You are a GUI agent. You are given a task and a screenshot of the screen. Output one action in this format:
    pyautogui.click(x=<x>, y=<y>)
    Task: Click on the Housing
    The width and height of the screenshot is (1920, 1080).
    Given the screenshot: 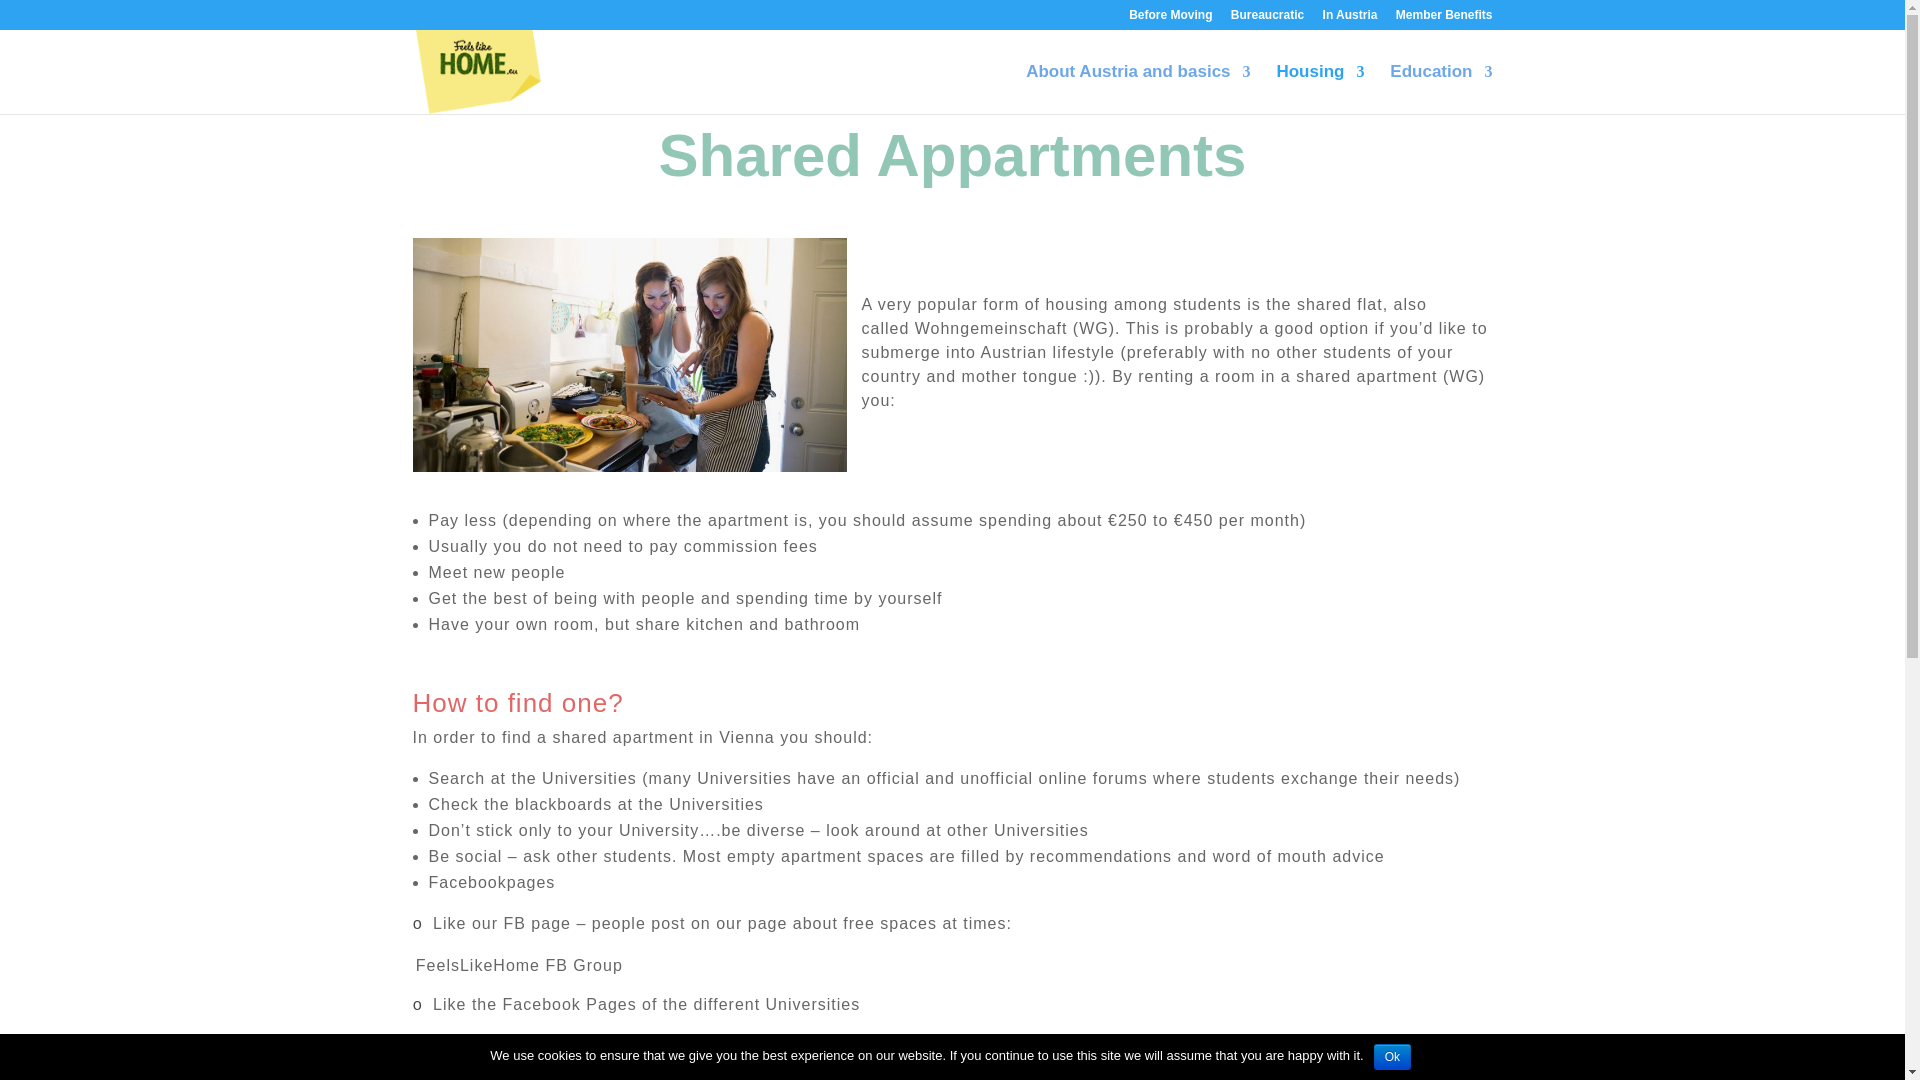 What is the action you would take?
    pyautogui.click(x=1320, y=89)
    